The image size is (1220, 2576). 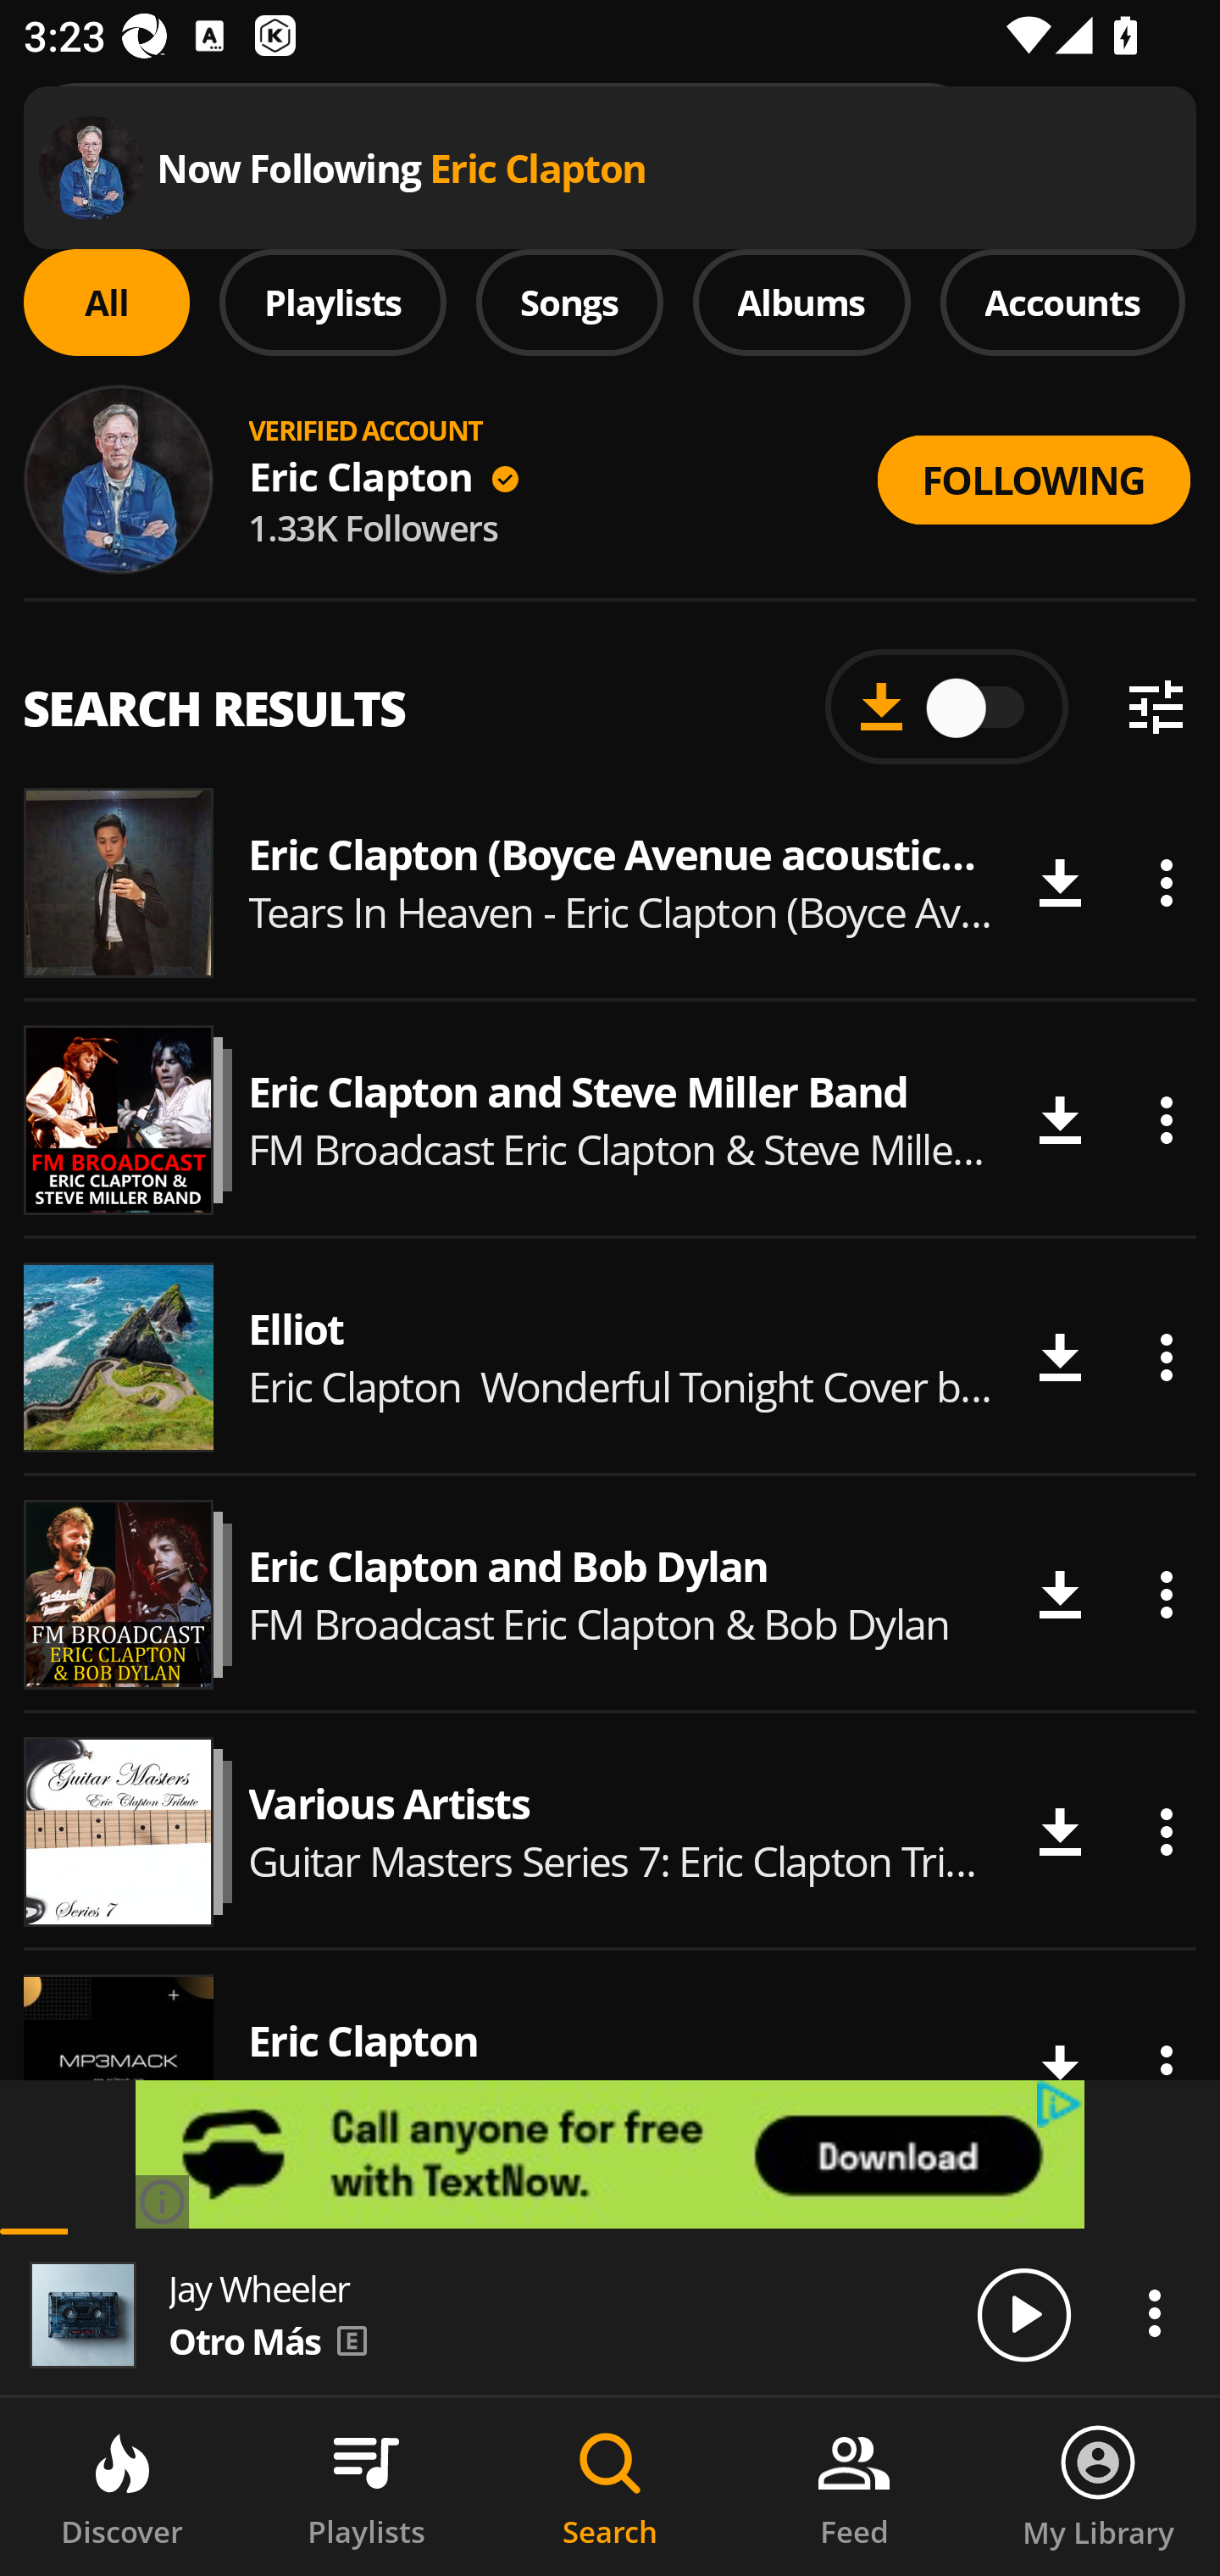 What do you see at coordinates (333, 302) in the screenshot?
I see `Playlists` at bounding box center [333, 302].